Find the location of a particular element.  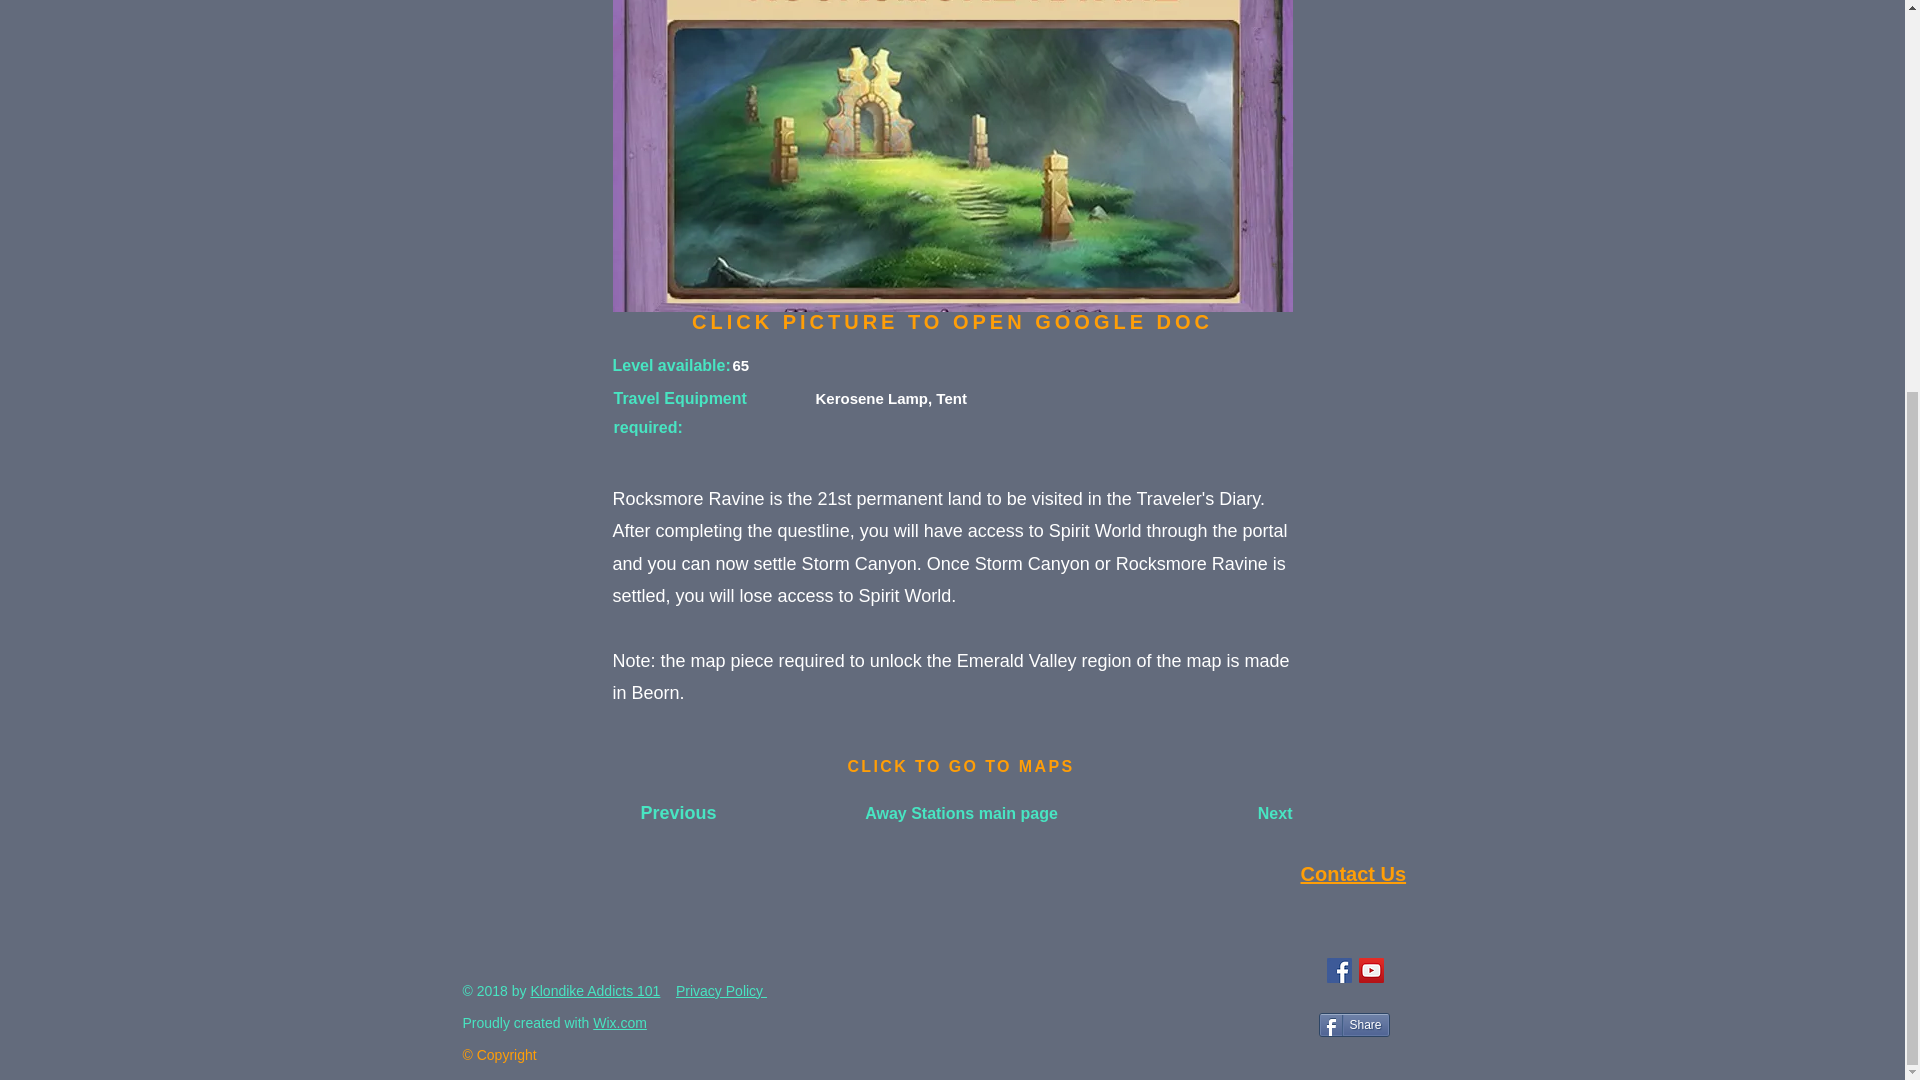

Contact Us is located at coordinates (1352, 873).